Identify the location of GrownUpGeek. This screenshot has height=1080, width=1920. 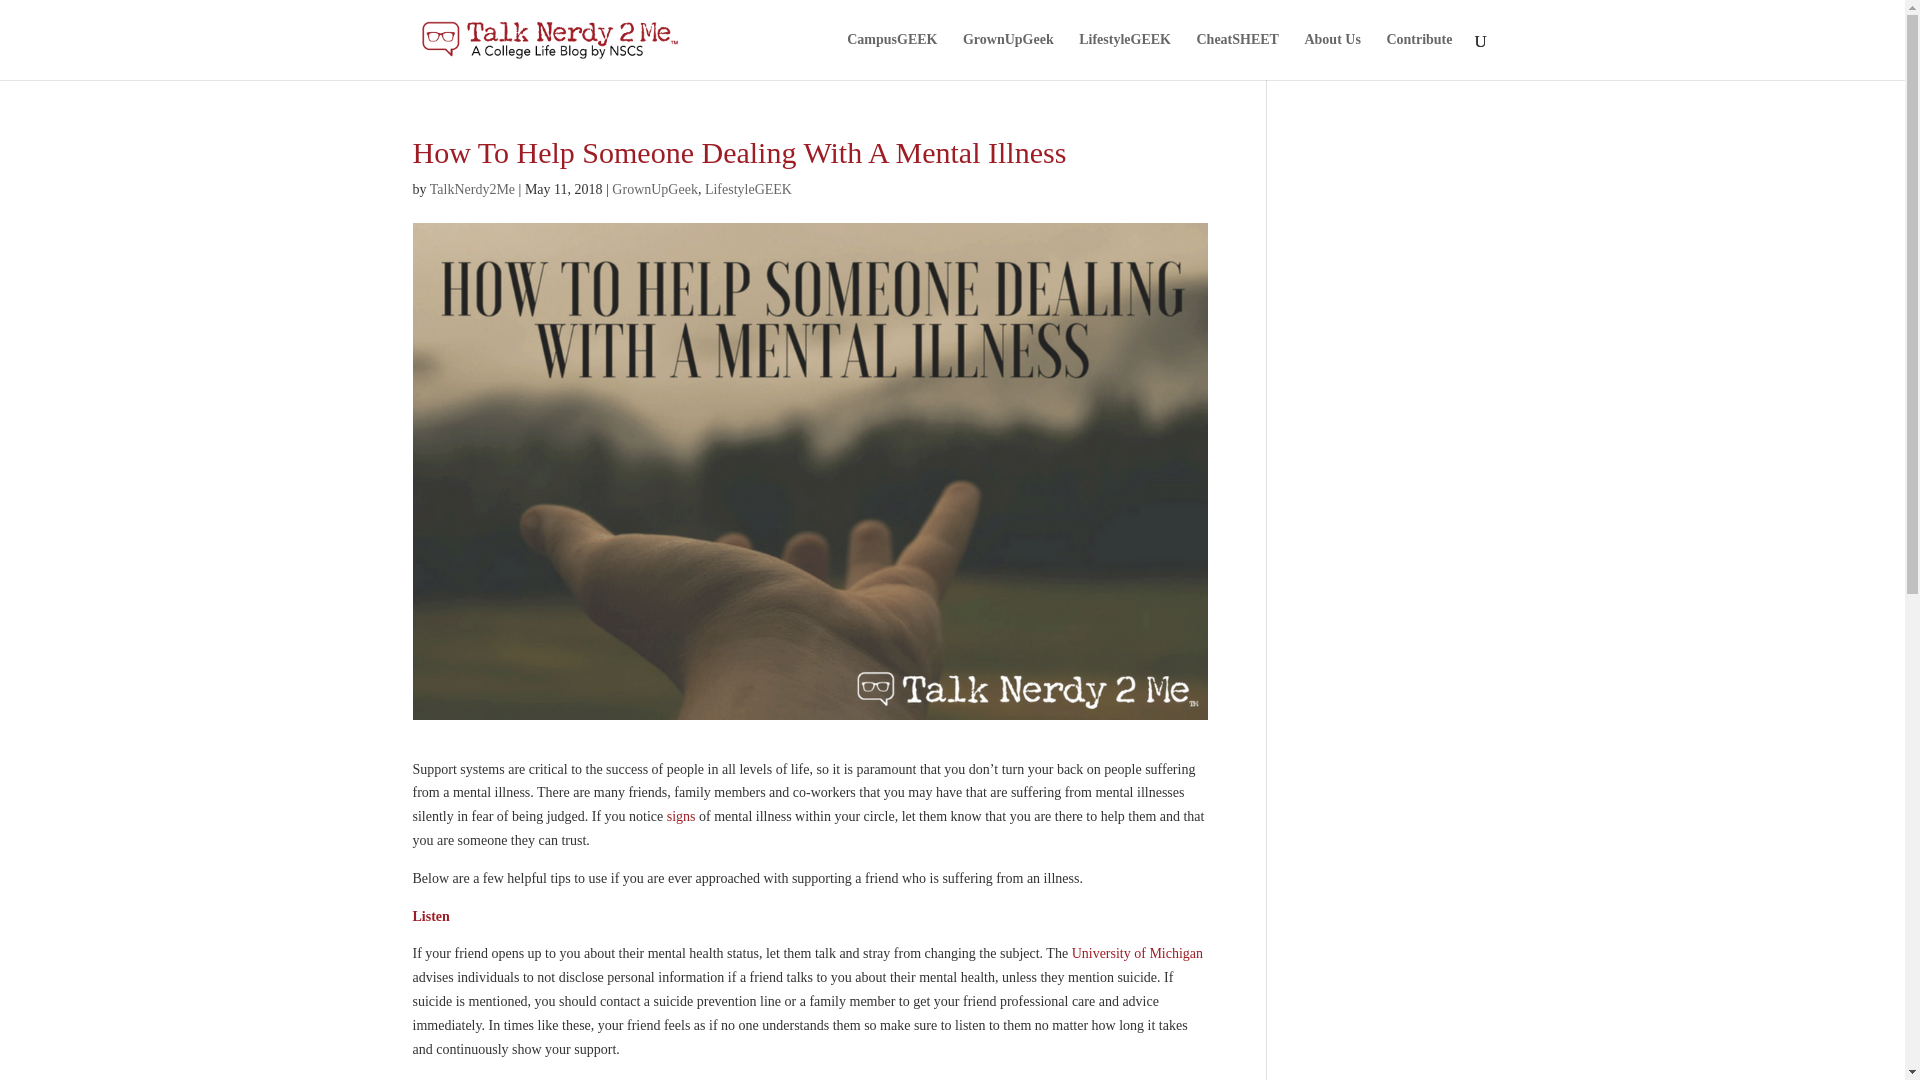
(1008, 56).